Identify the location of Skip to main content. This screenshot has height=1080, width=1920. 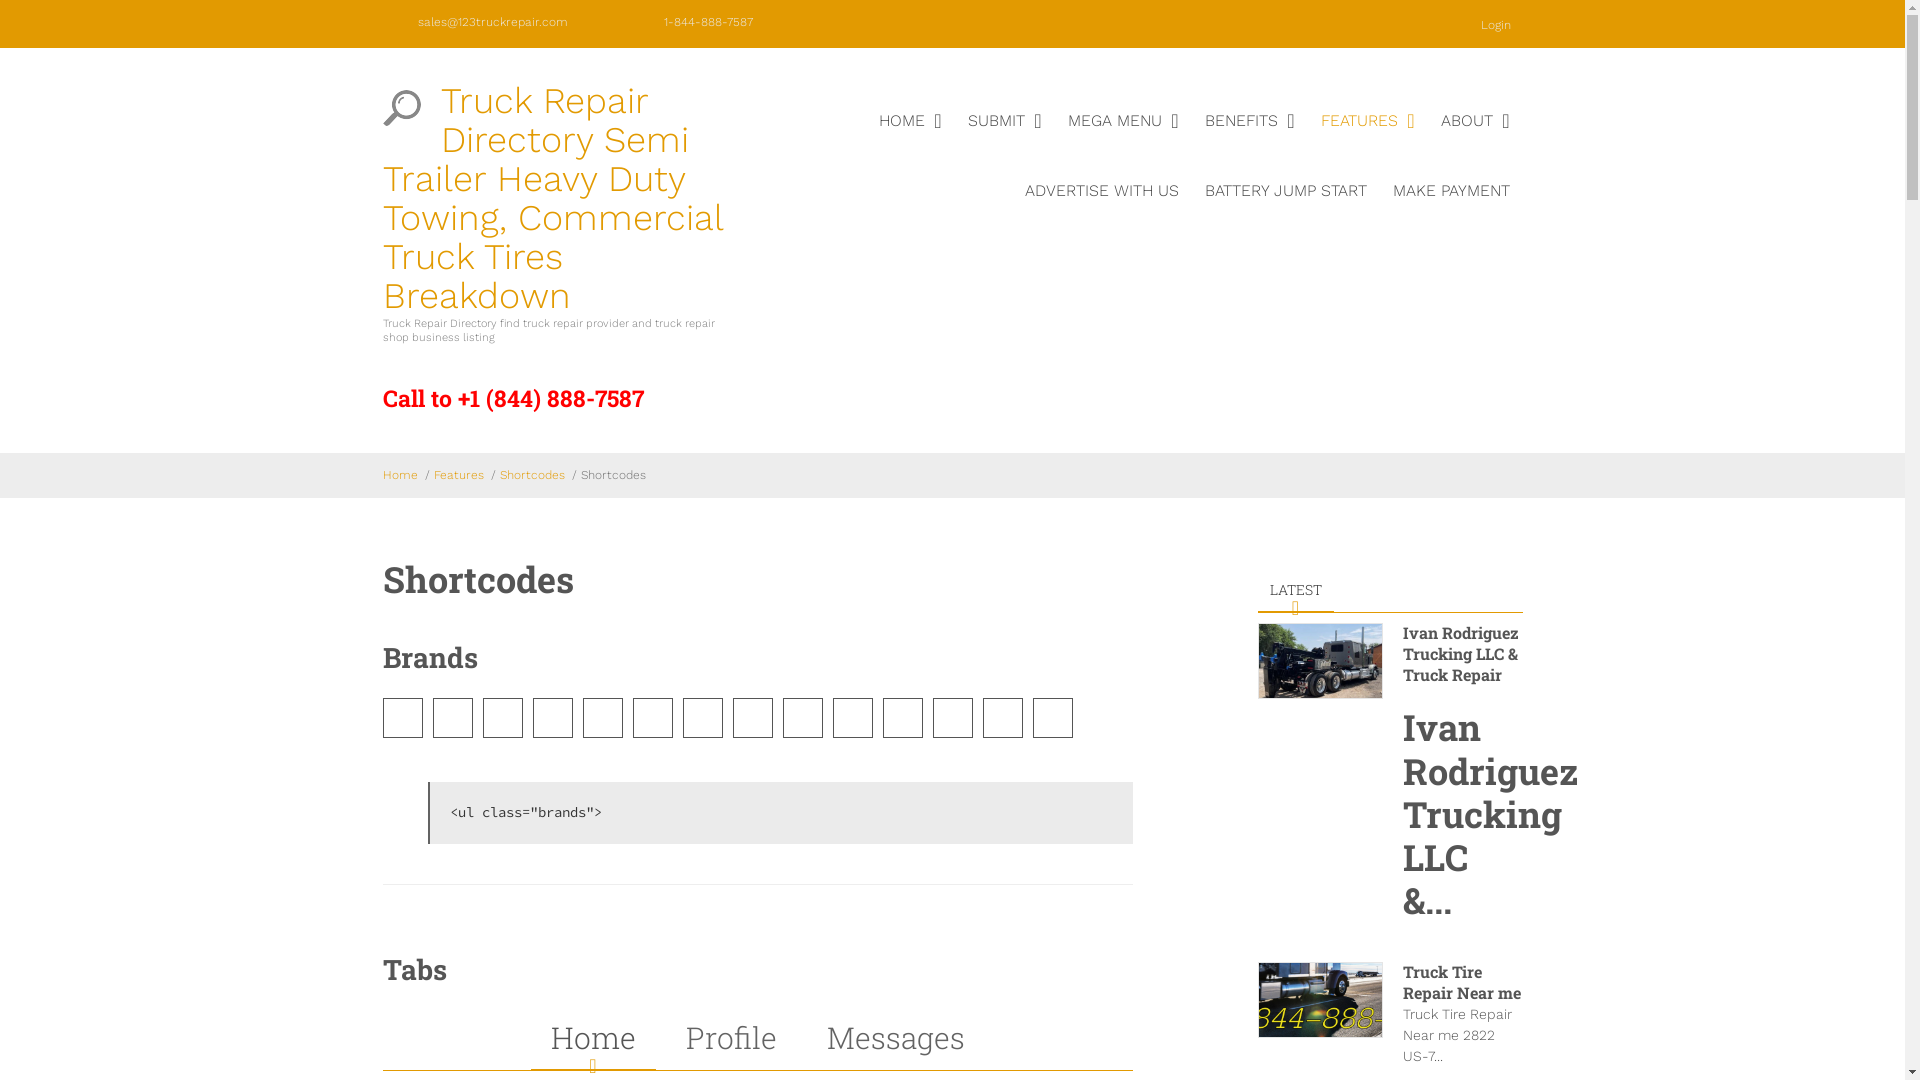
(80, 0).